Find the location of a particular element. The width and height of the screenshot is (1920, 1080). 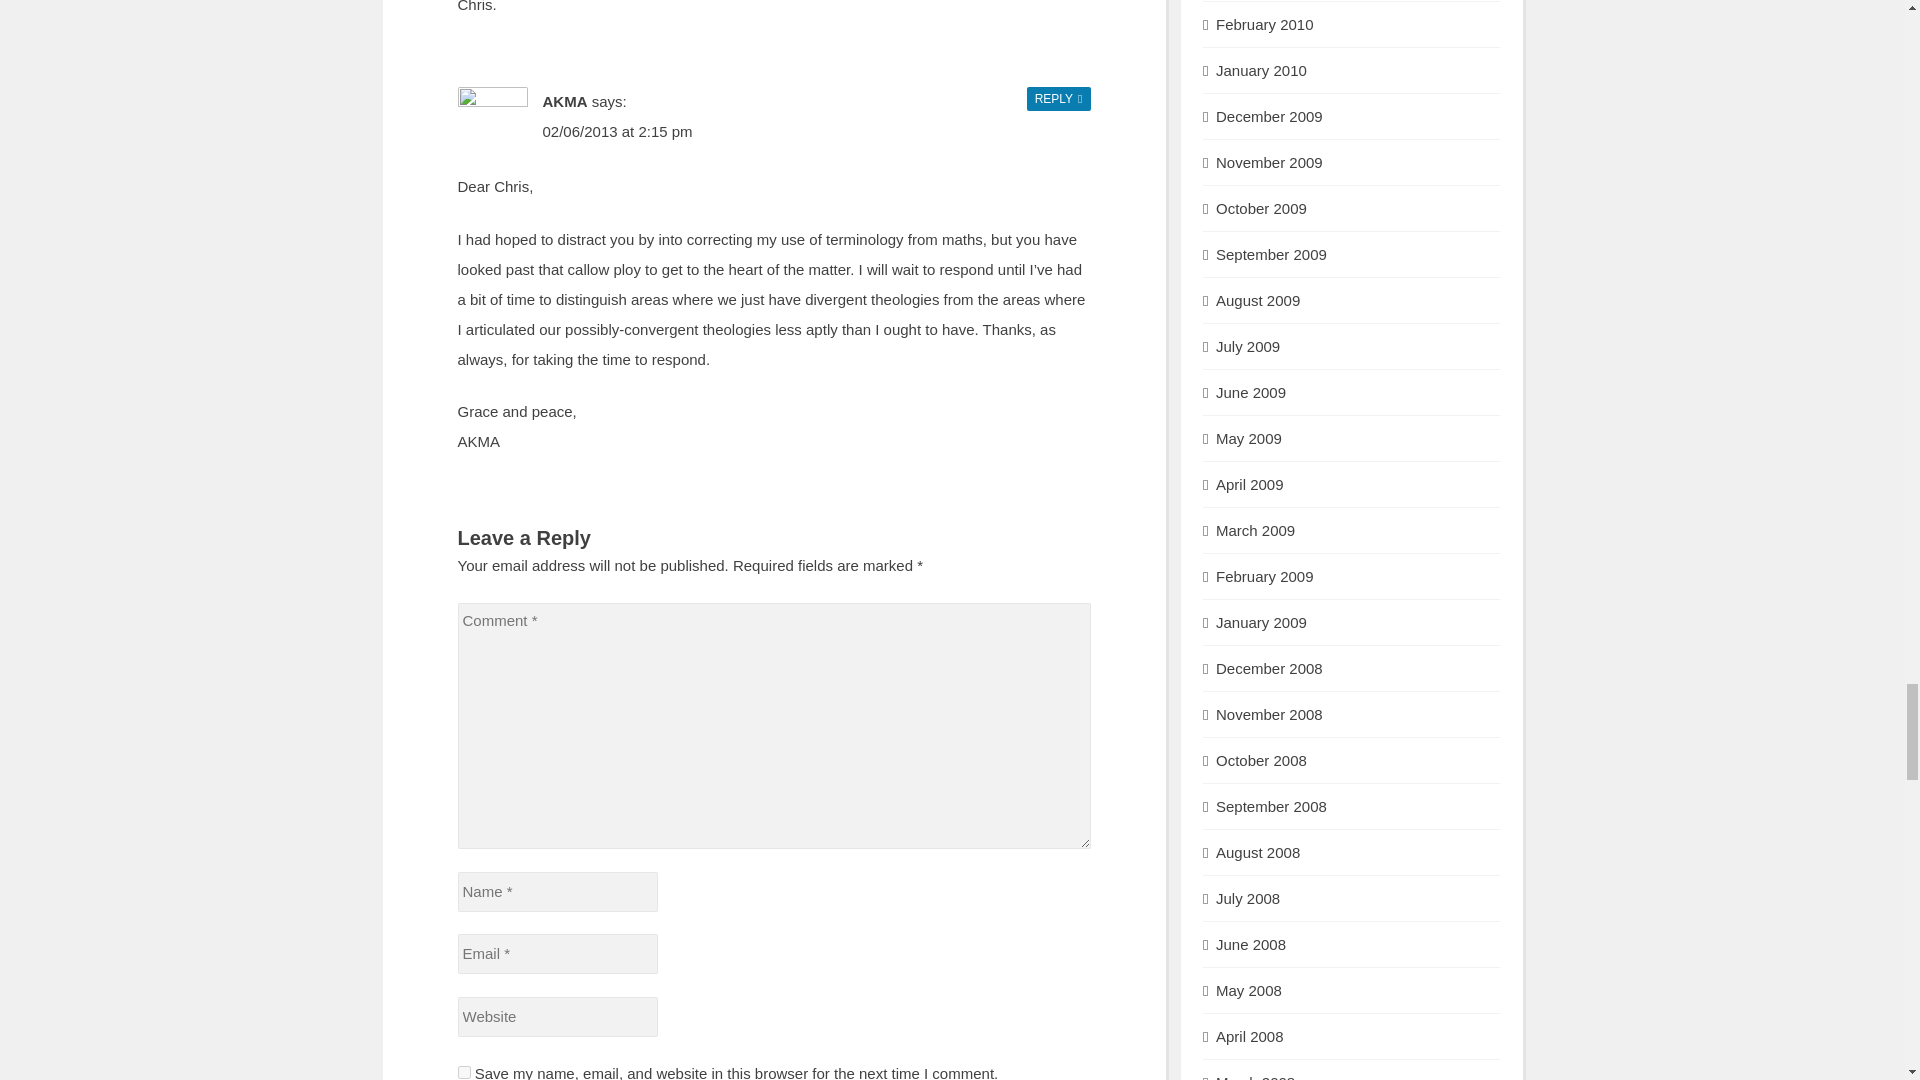

yes is located at coordinates (464, 1072).